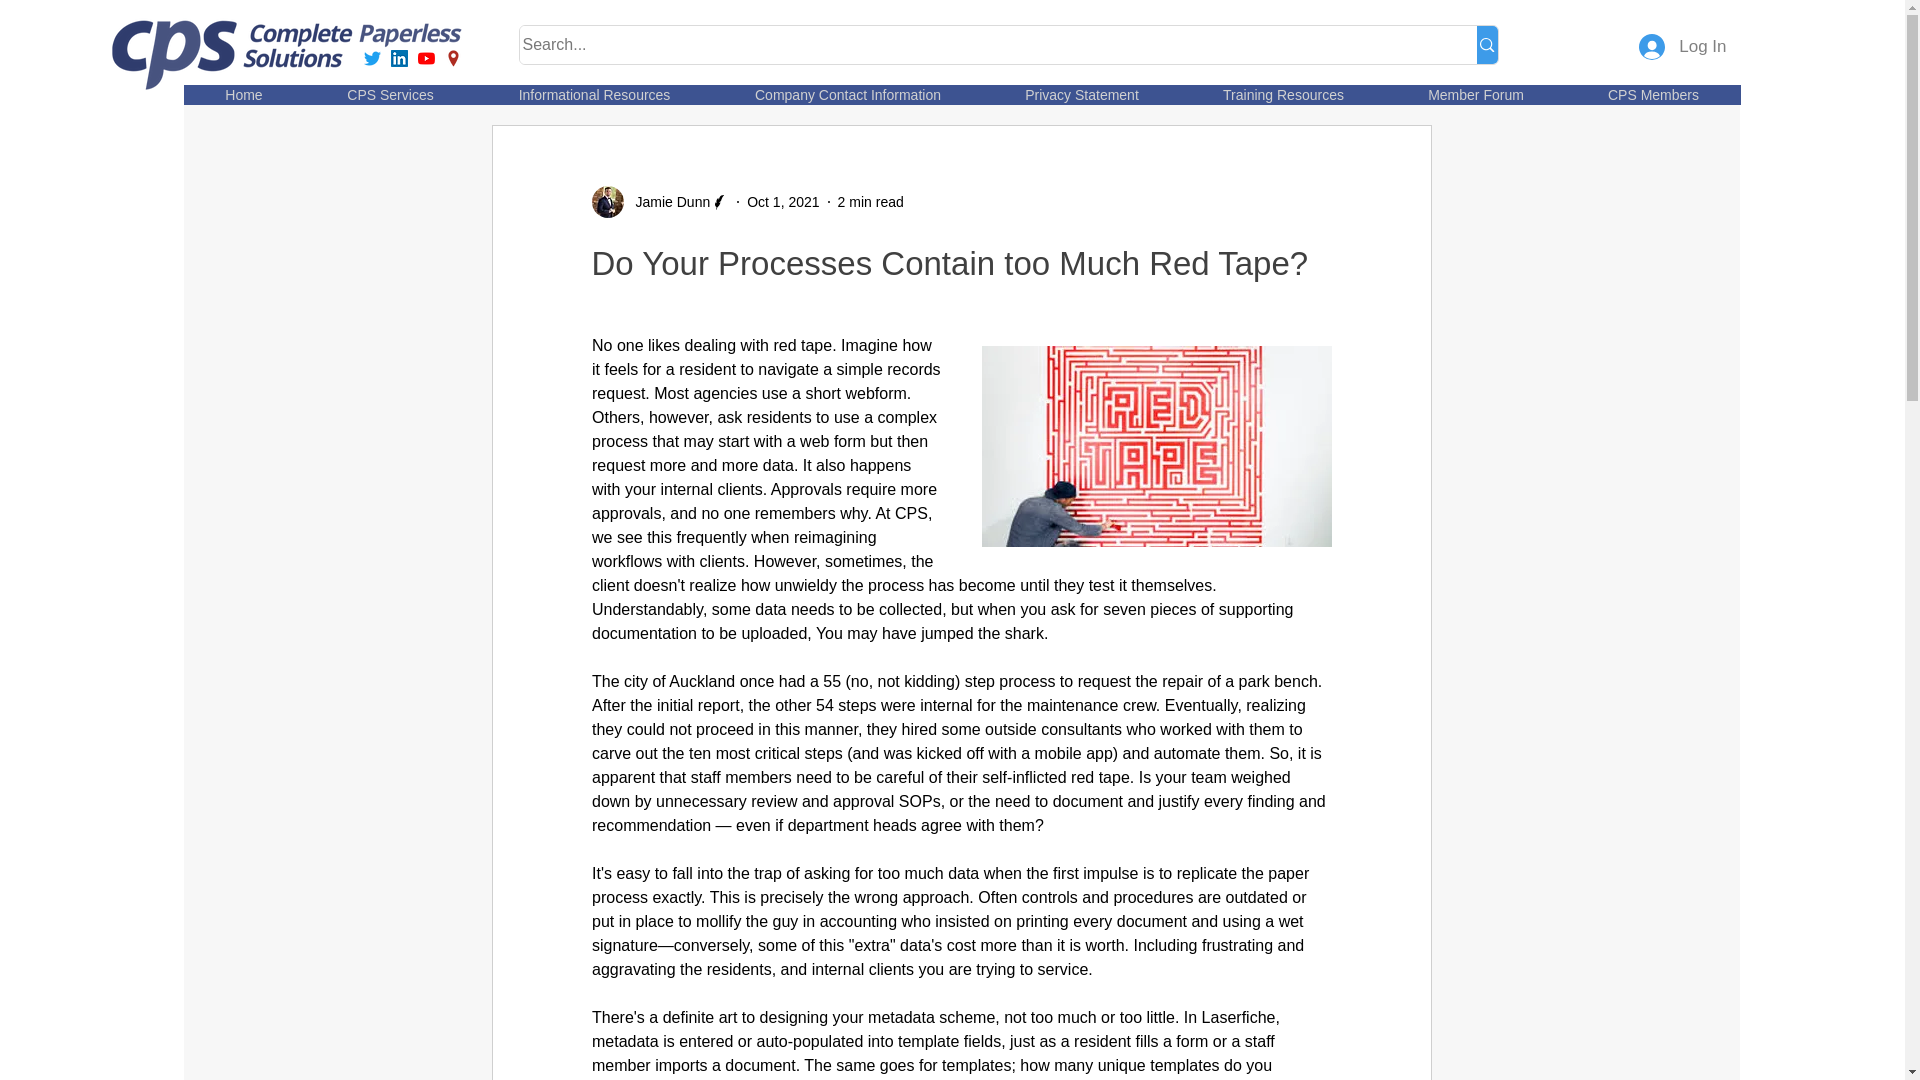  I want to click on Jamie Dunn, so click(660, 202).